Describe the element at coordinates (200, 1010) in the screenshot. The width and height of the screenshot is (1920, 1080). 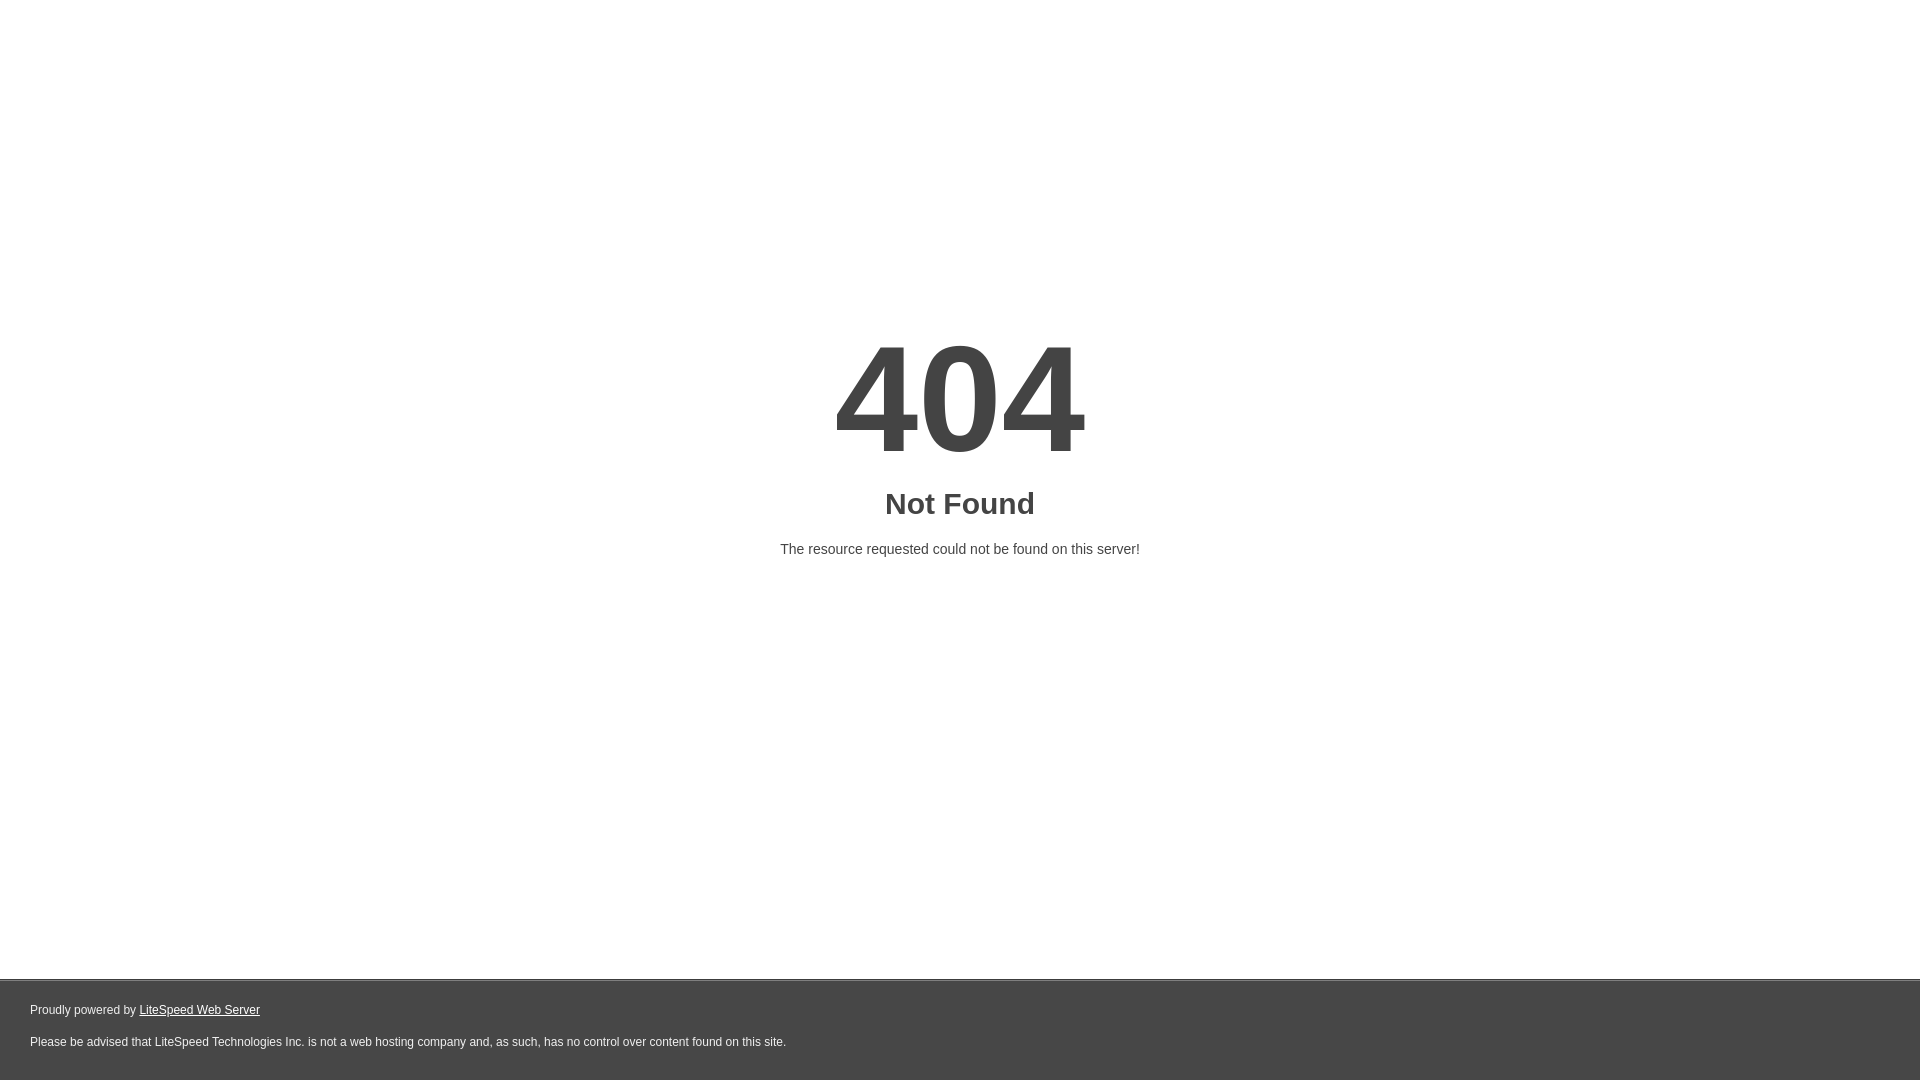
I see `LiteSpeed Web Server` at that location.